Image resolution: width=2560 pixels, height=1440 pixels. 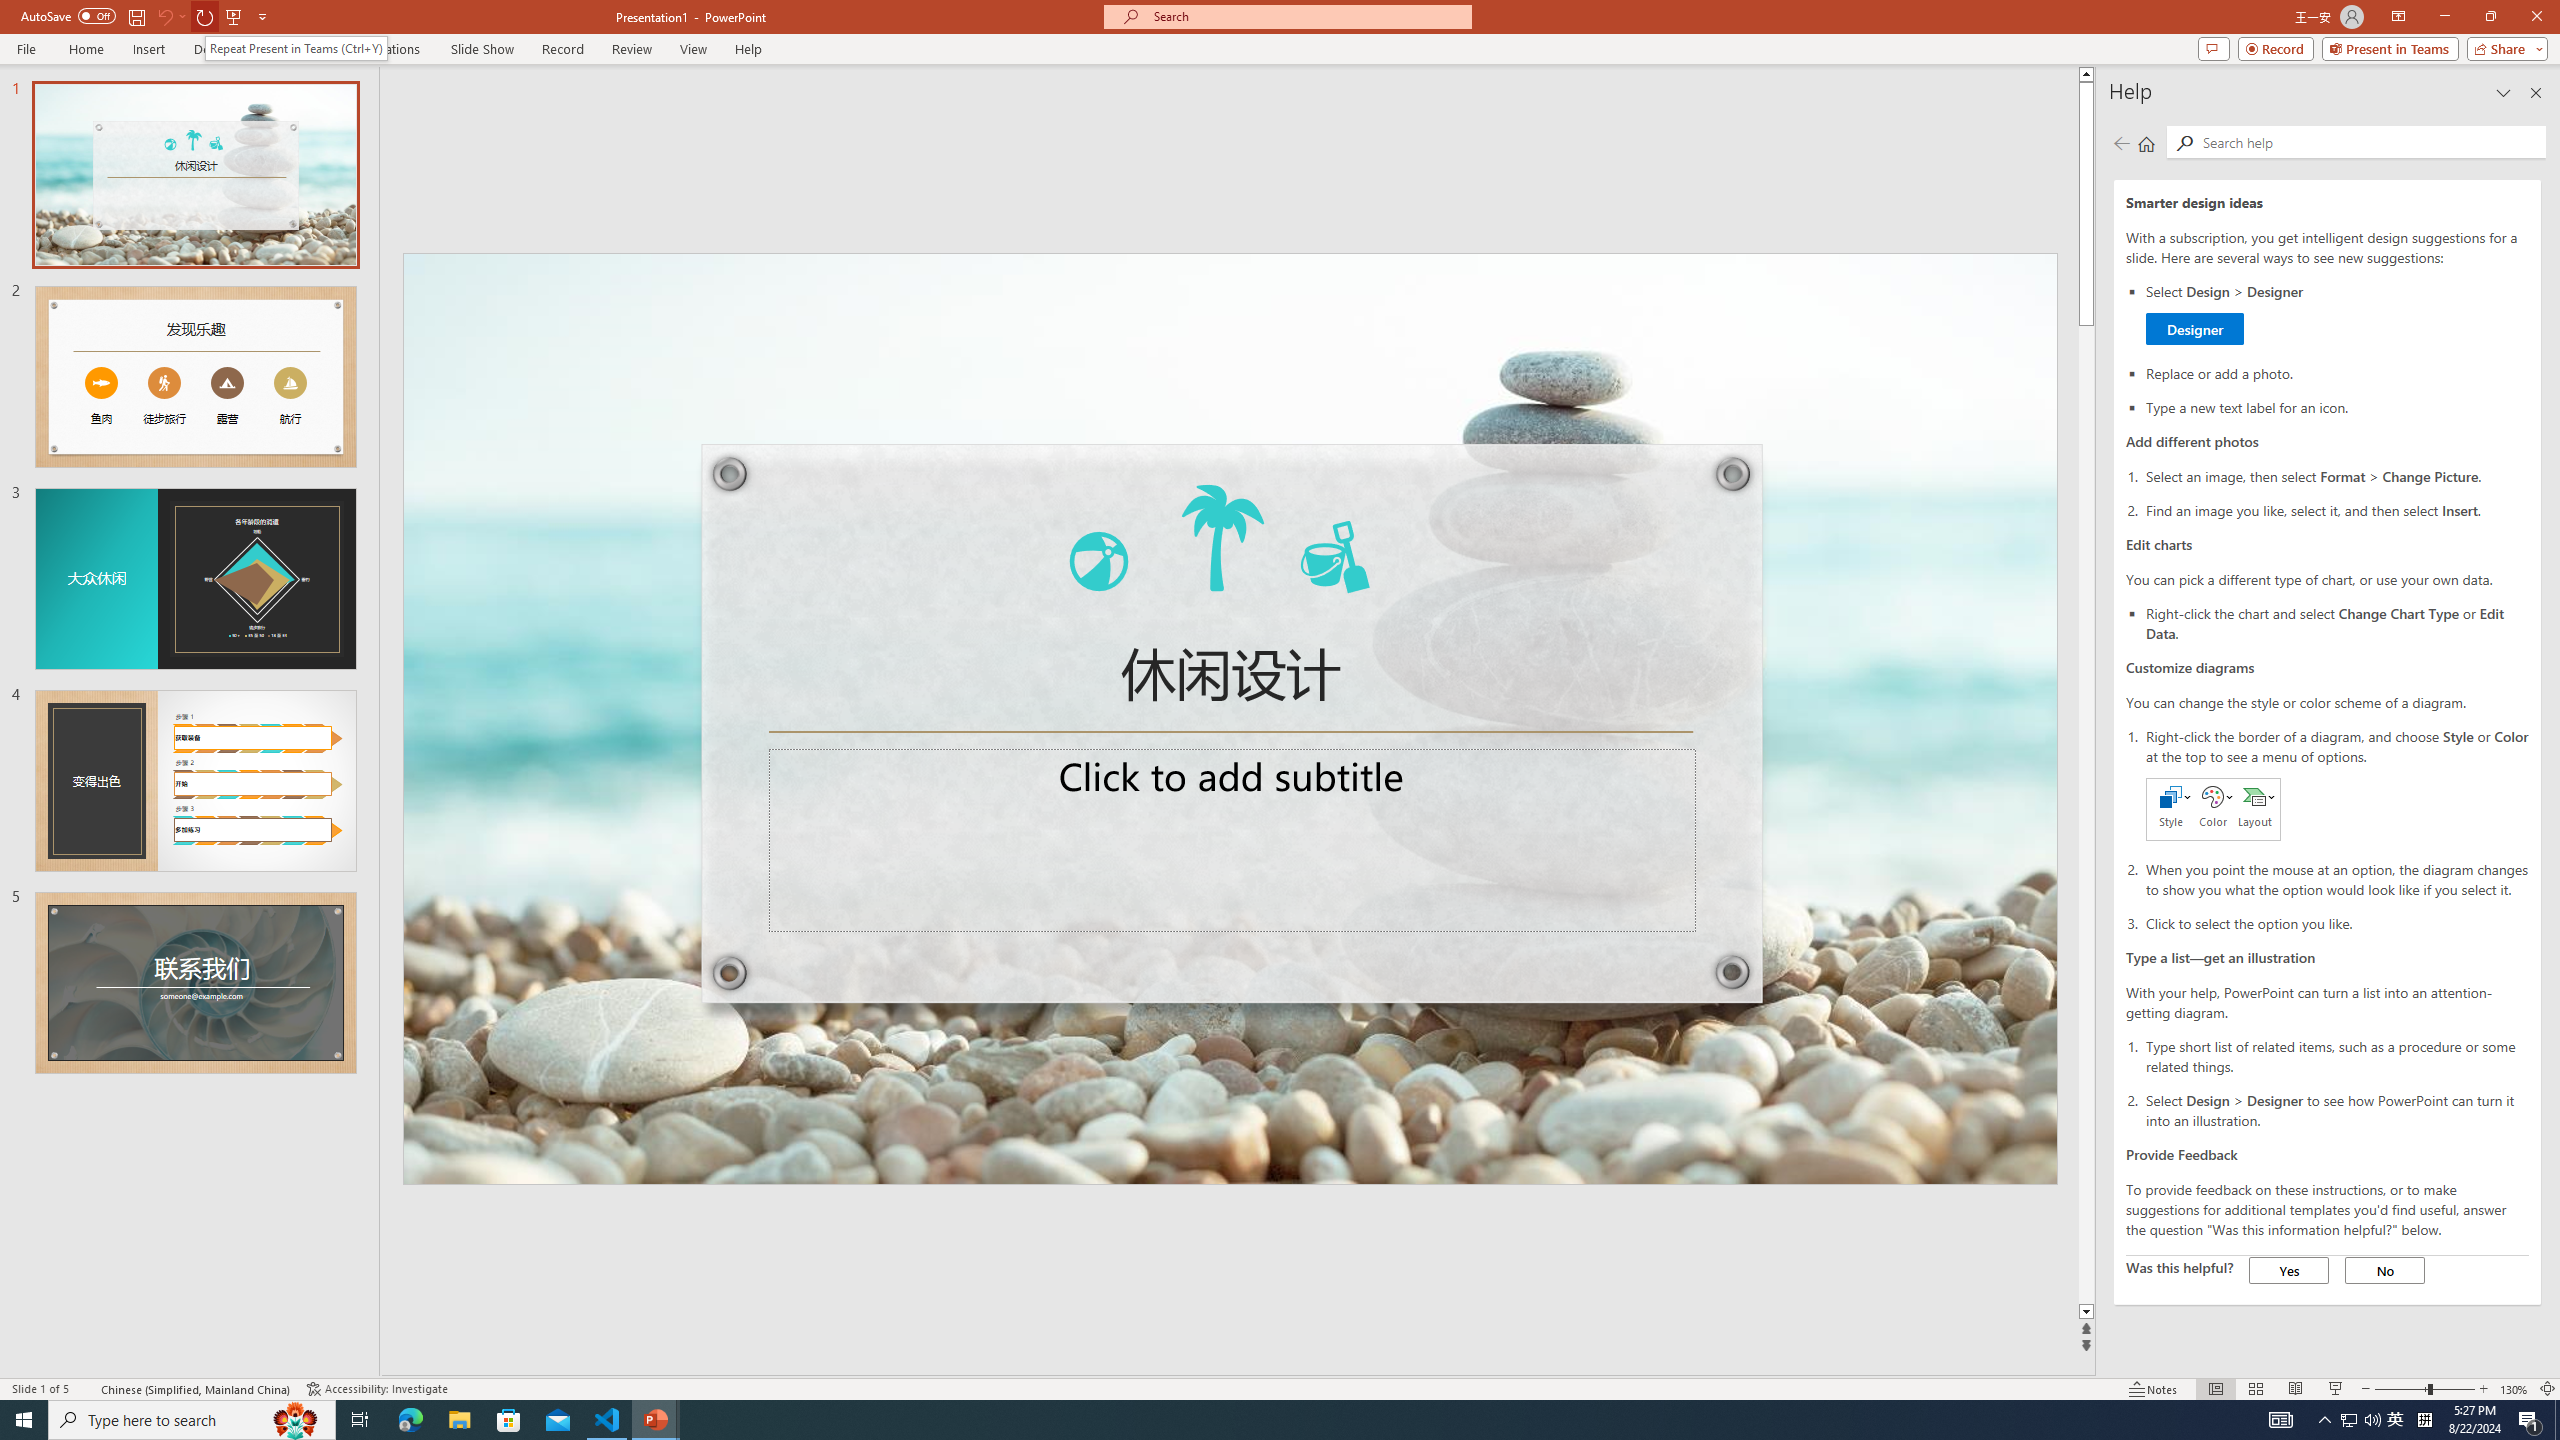 I want to click on Search, so click(x=2536, y=92).